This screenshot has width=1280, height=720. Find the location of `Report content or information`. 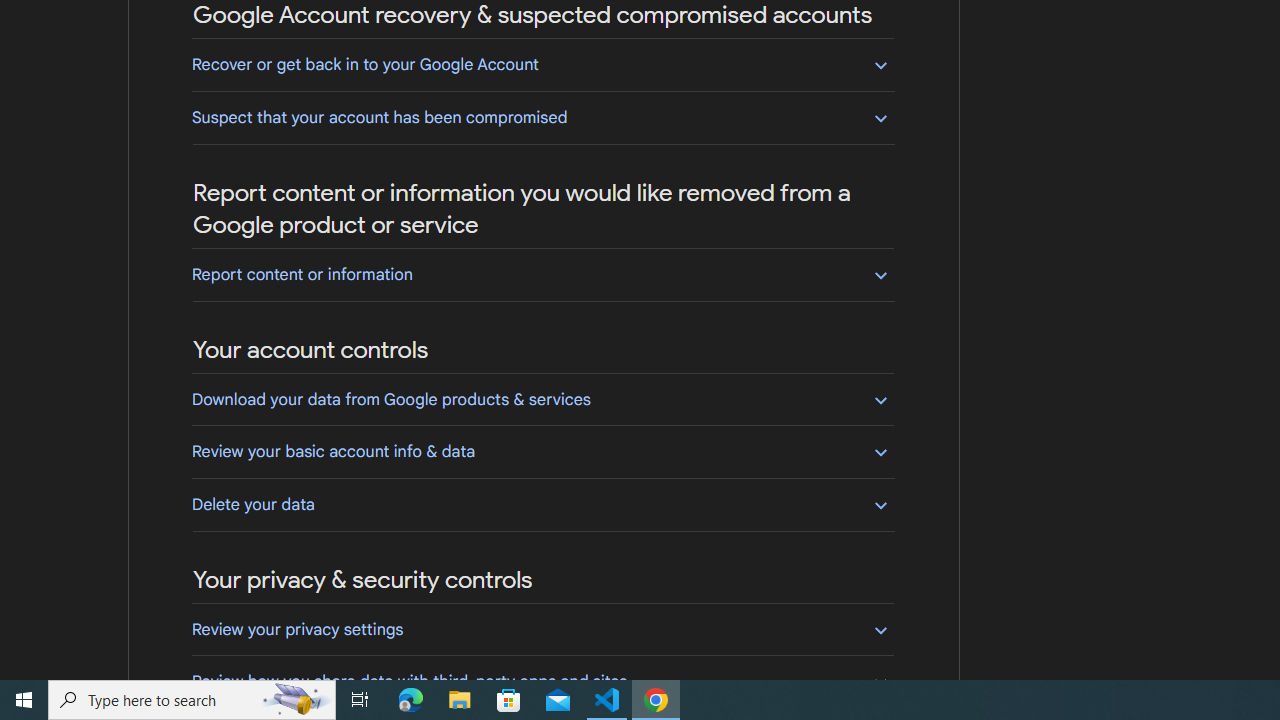

Report content or information is located at coordinates (542, 274).